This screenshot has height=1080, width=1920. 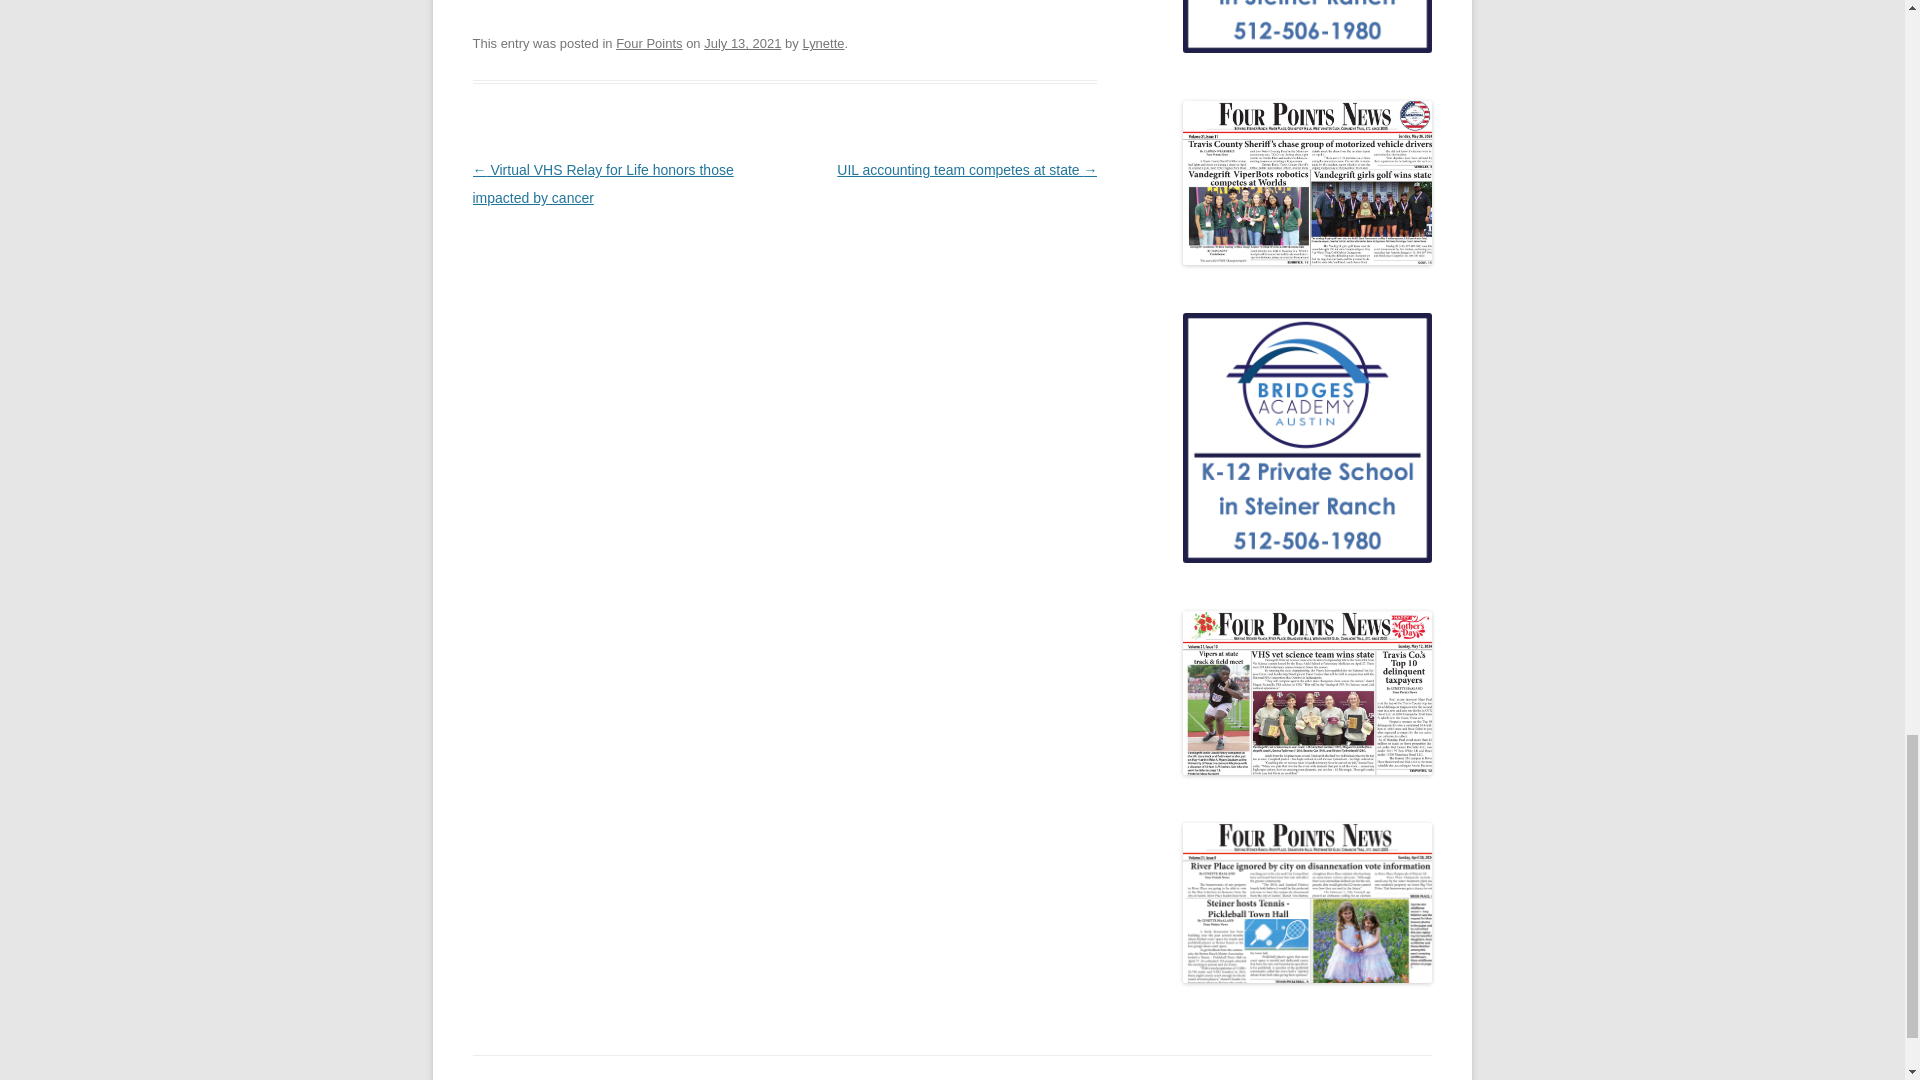 What do you see at coordinates (823, 42) in the screenshot?
I see `Lynette` at bounding box center [823, 42].